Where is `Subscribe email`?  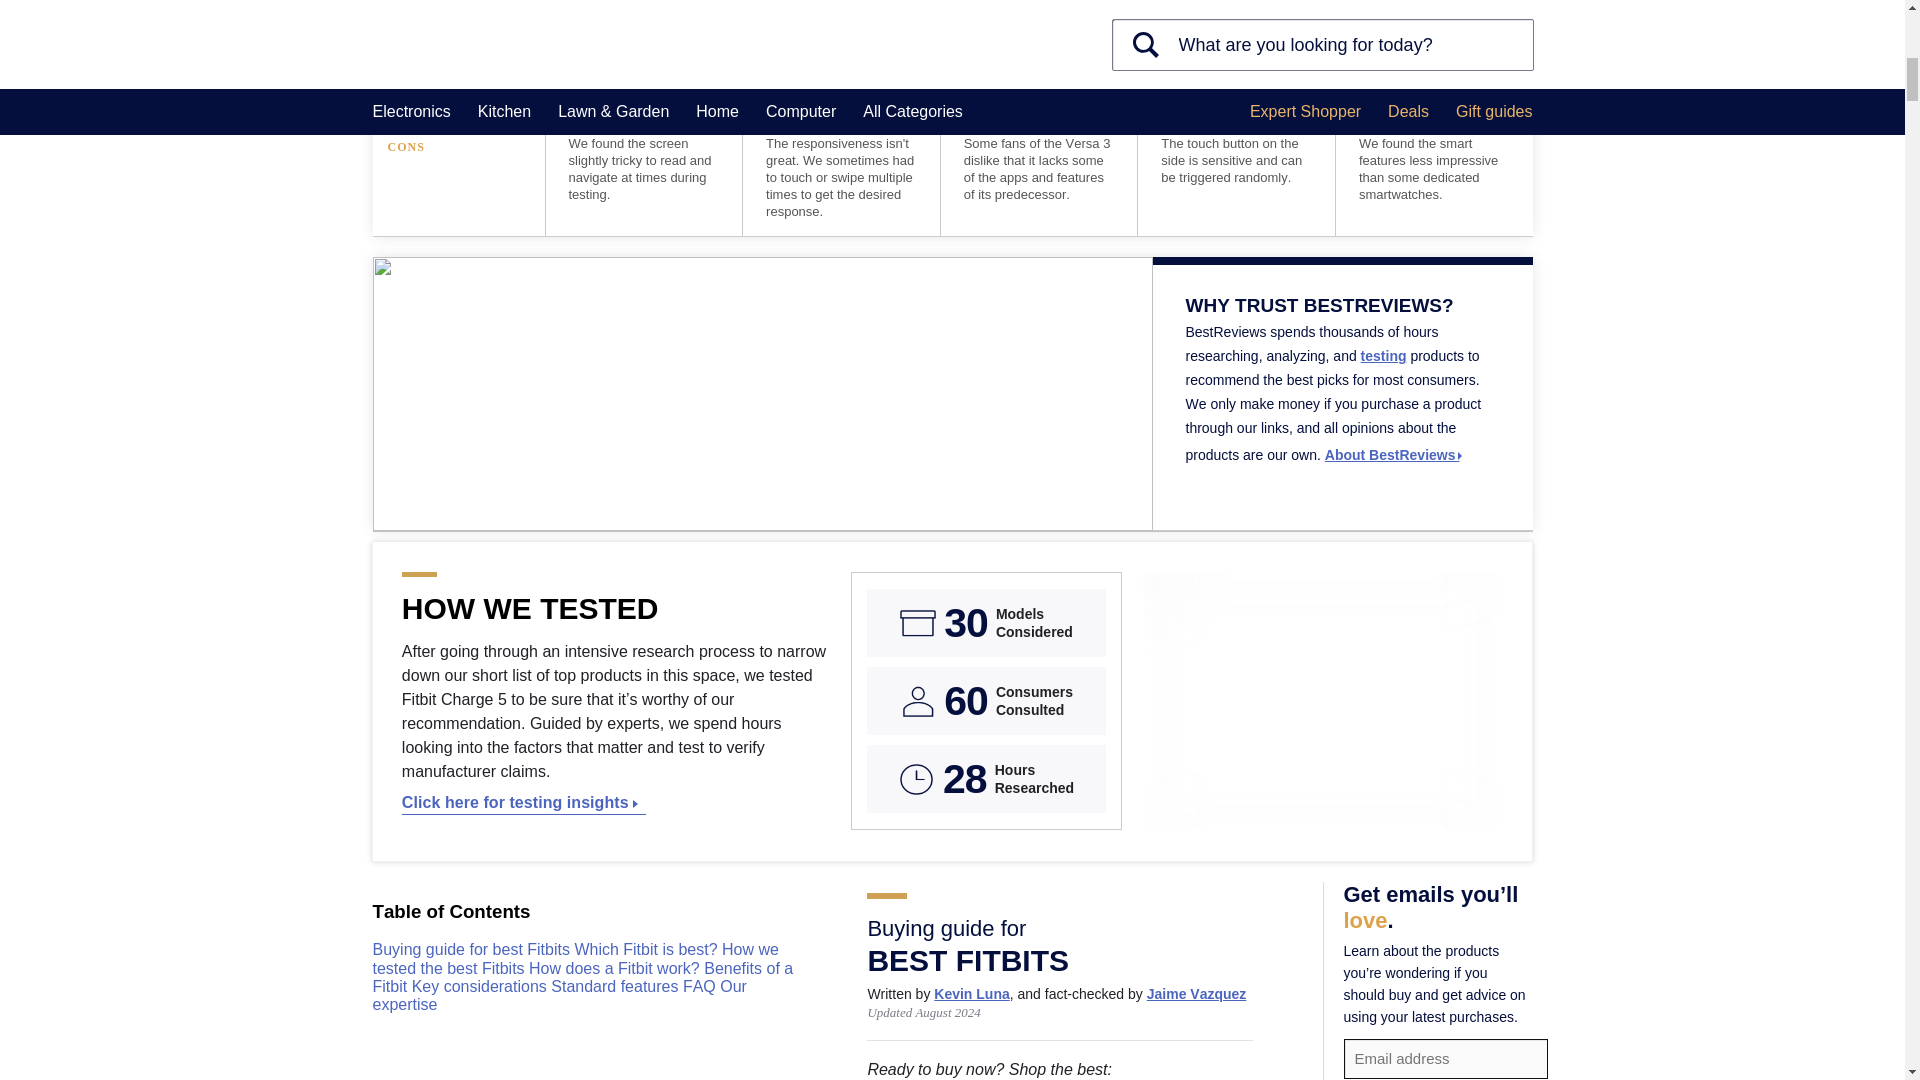 Subscribe email is located at coordinates (1446, 1058).